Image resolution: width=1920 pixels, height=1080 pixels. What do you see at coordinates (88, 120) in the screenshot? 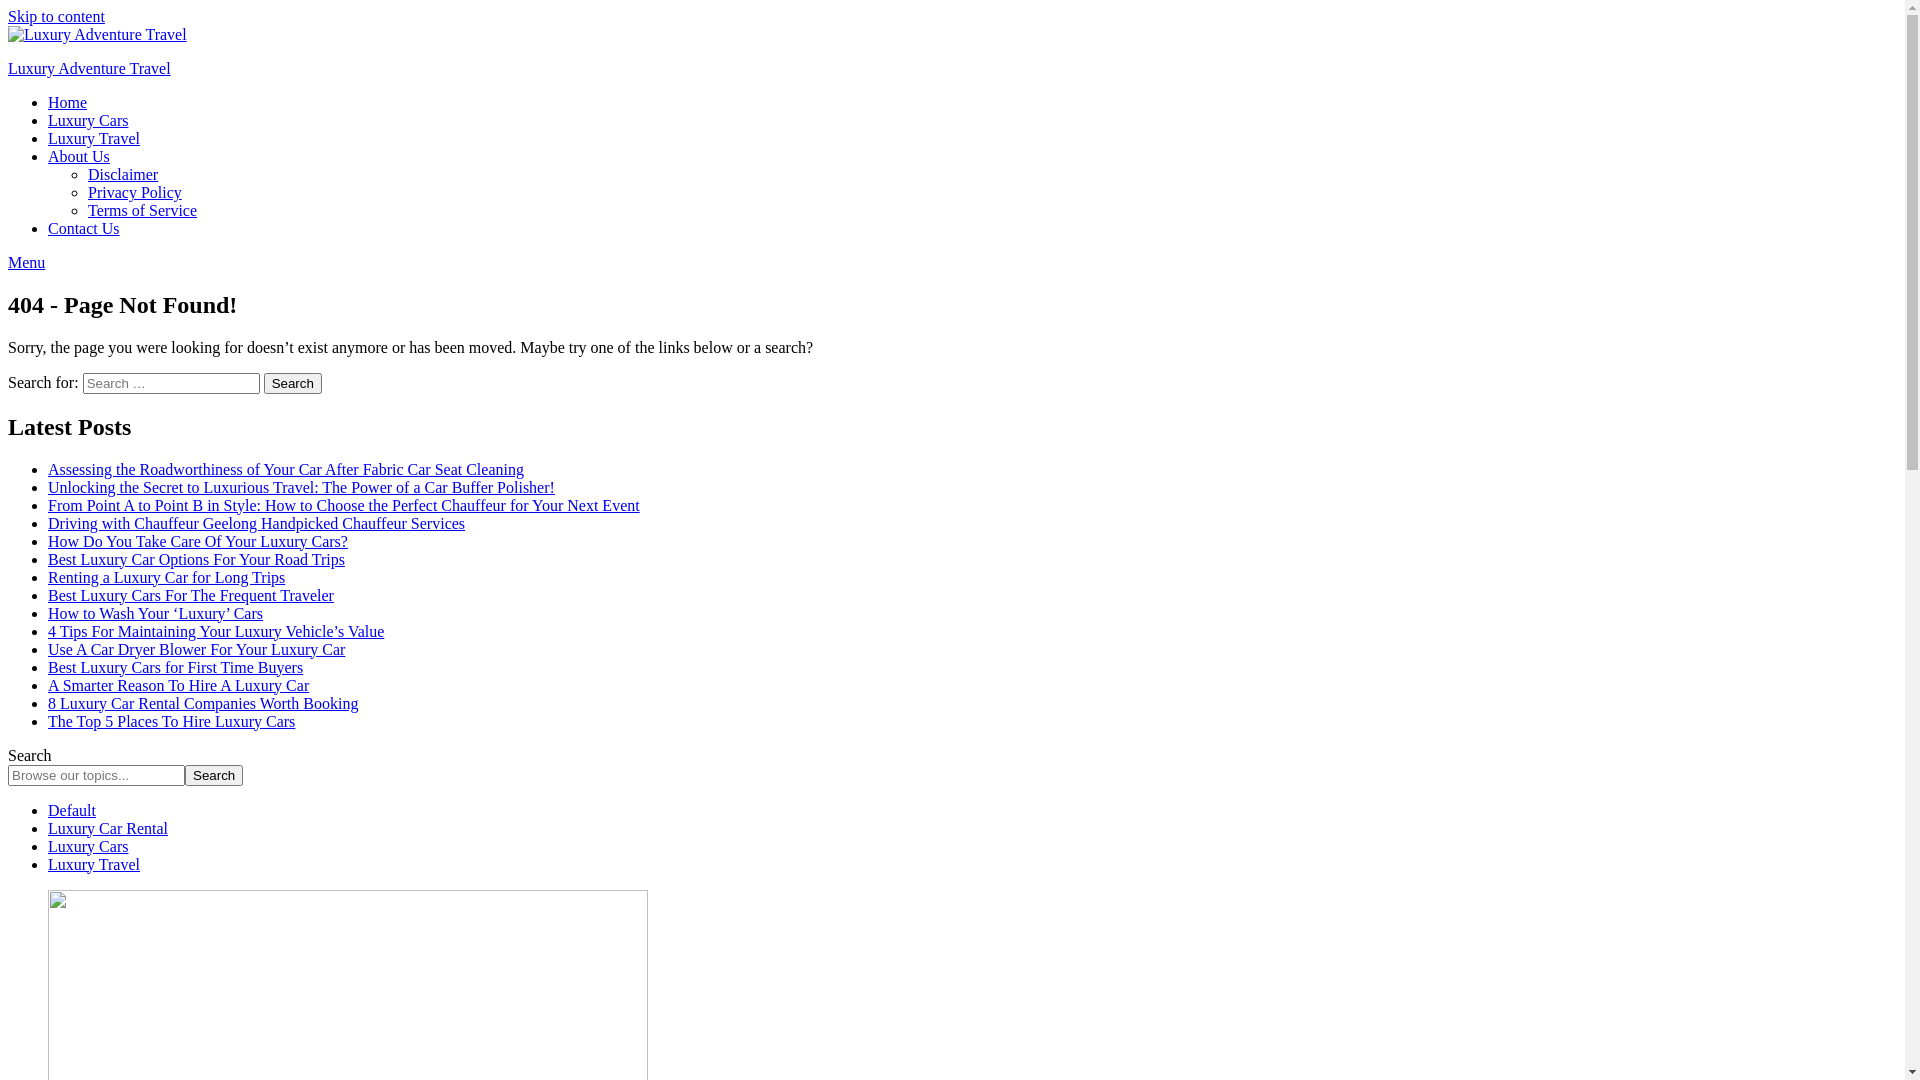
I see `Luxury Cars` at bounding box center [88, 120].